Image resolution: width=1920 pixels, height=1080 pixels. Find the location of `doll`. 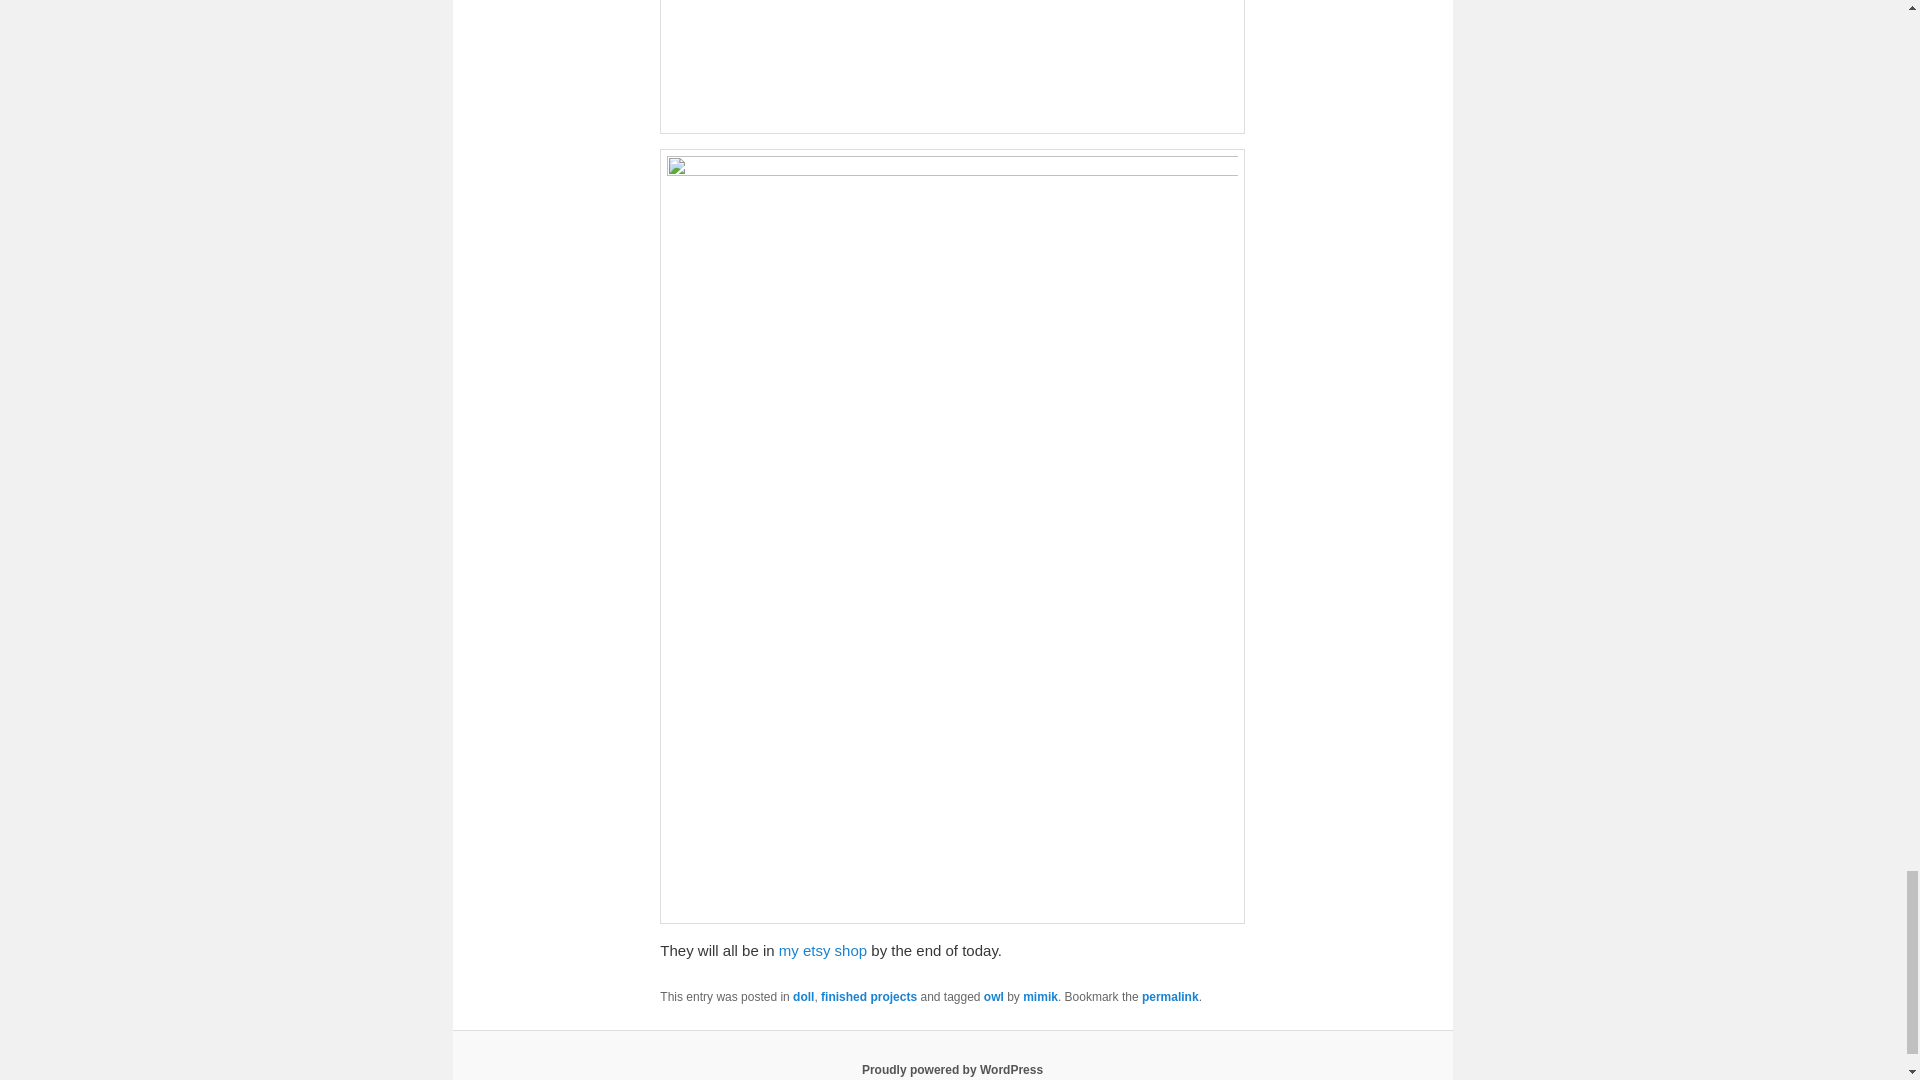

doll is located at coordinates (803, 997).